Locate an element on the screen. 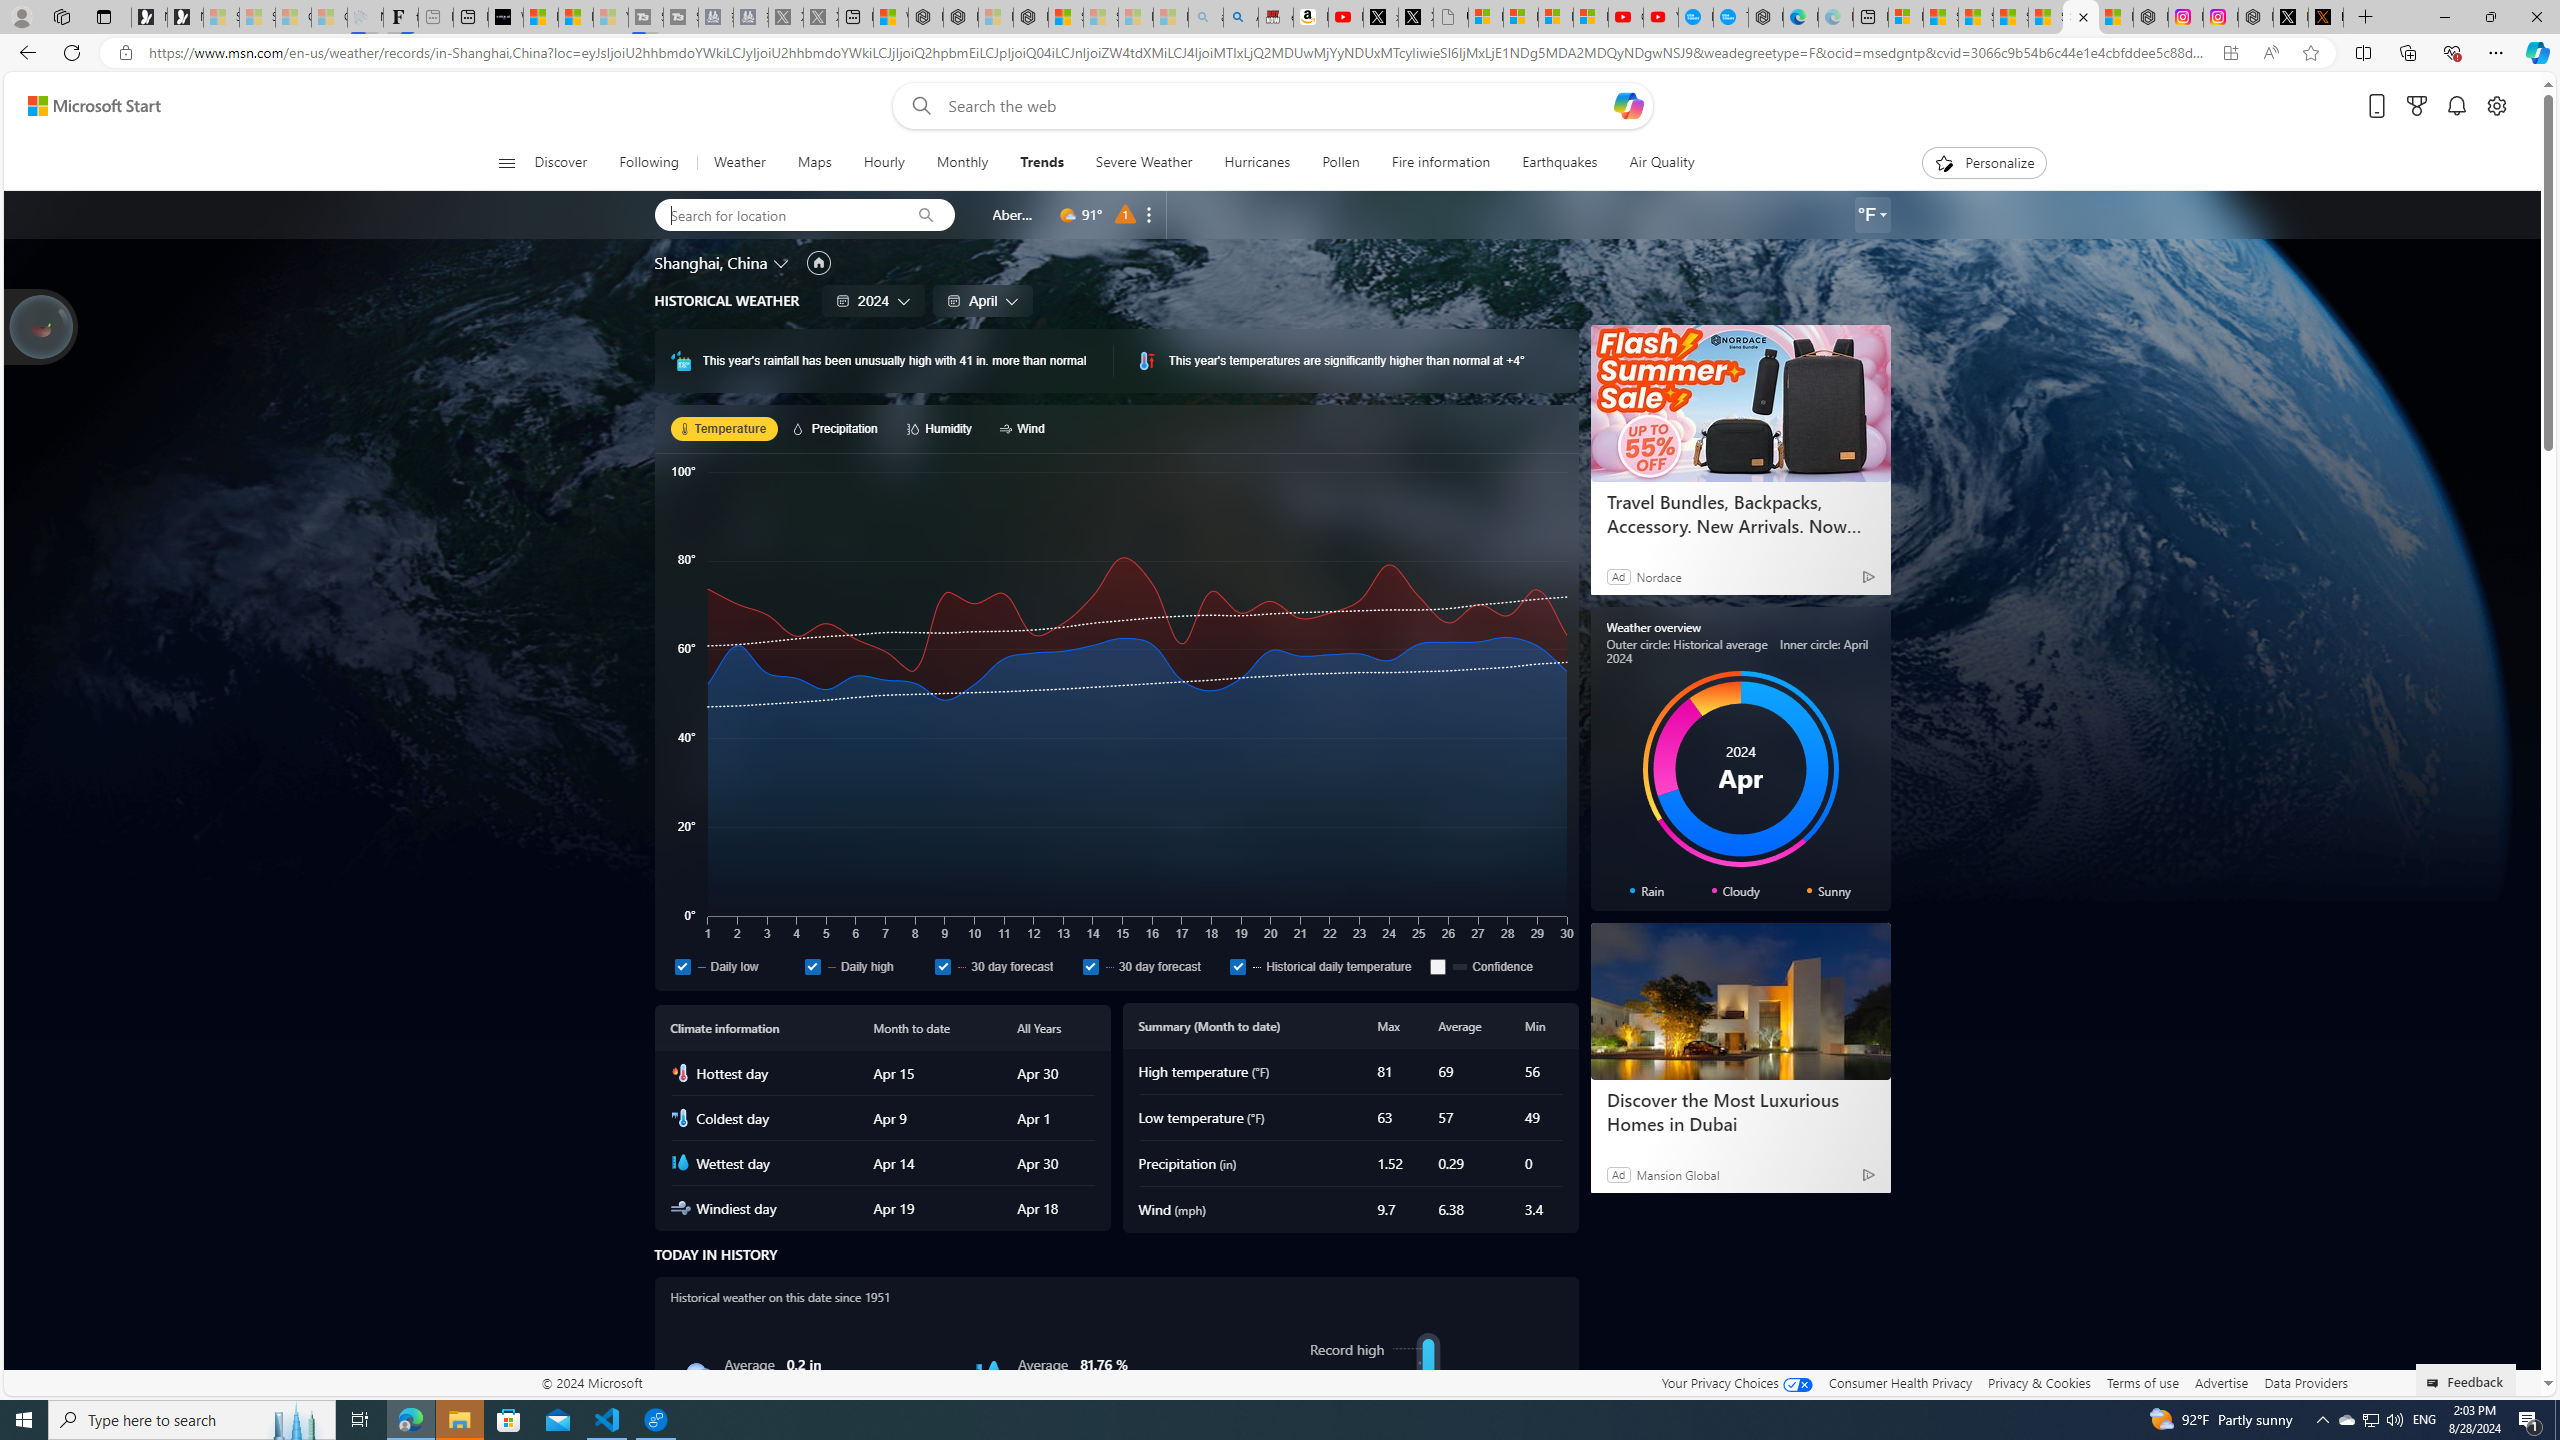 This screenshot has height=1440, width=2560. Consumer Health Privacy is located at coordinates (1900, 1382).